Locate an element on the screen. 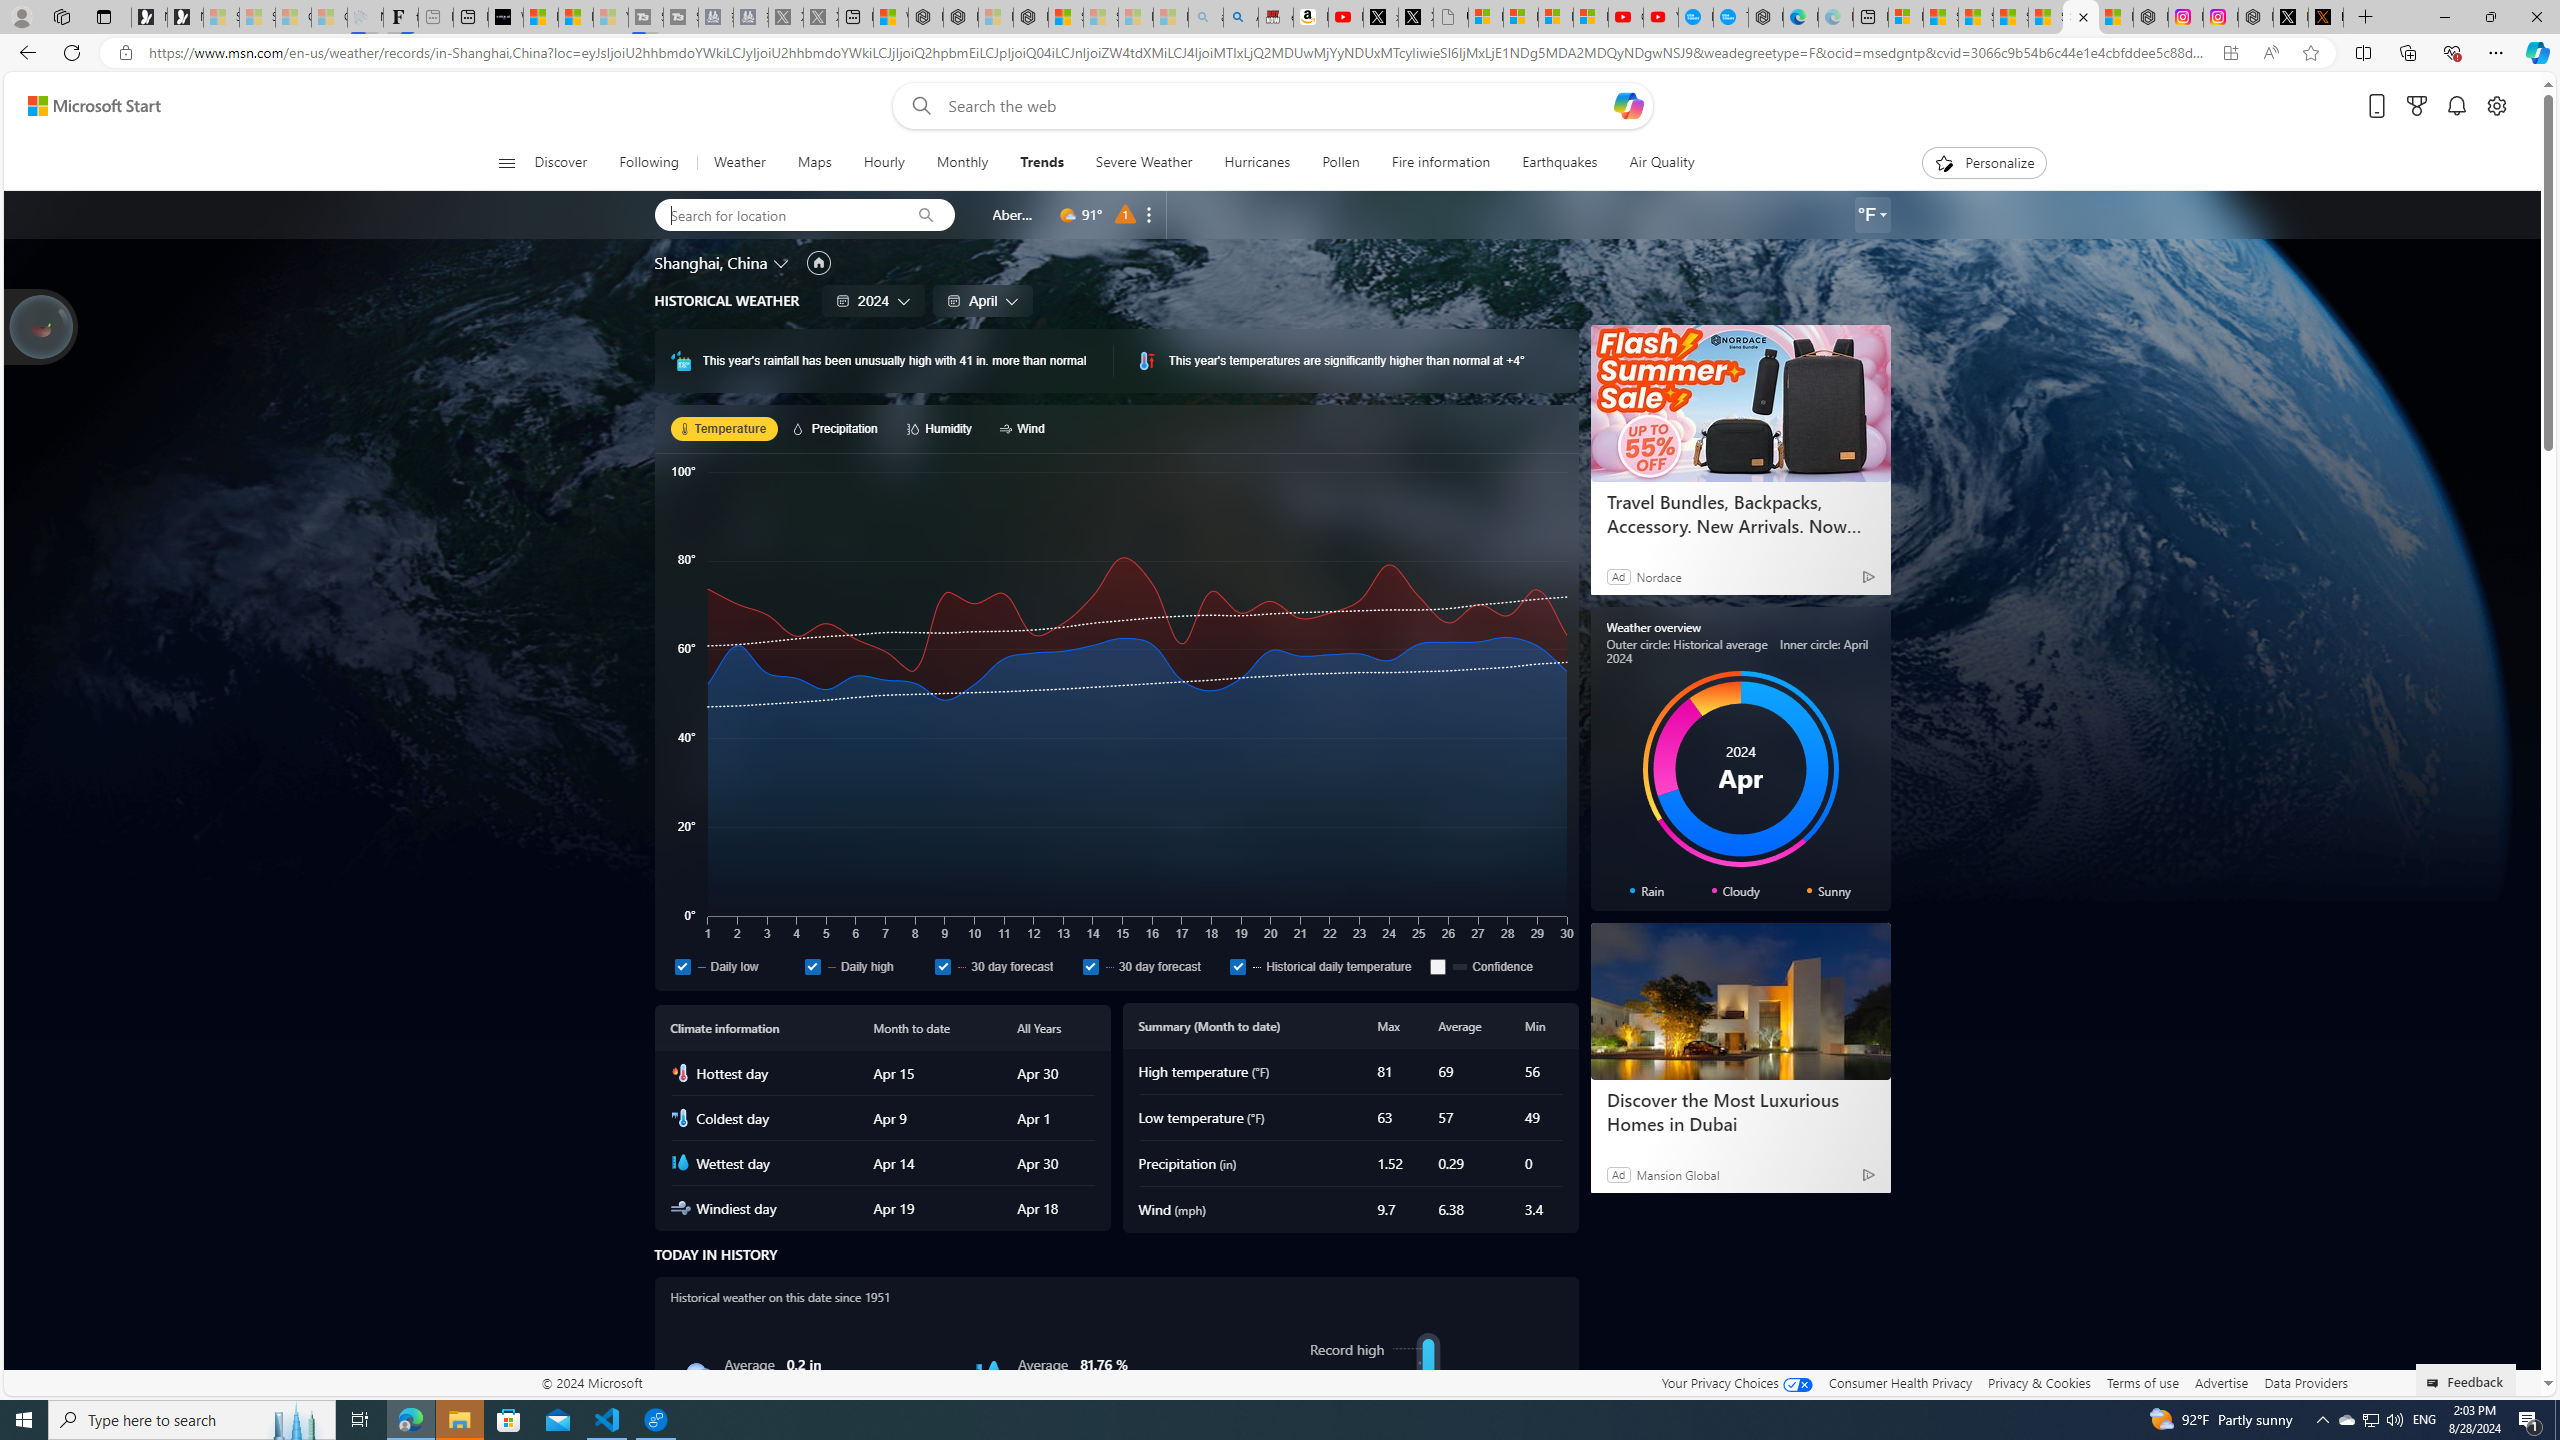 This screenshot has height=1440, width=2560. Consumer Health Privacy is located at coordinates (1900, 1382).